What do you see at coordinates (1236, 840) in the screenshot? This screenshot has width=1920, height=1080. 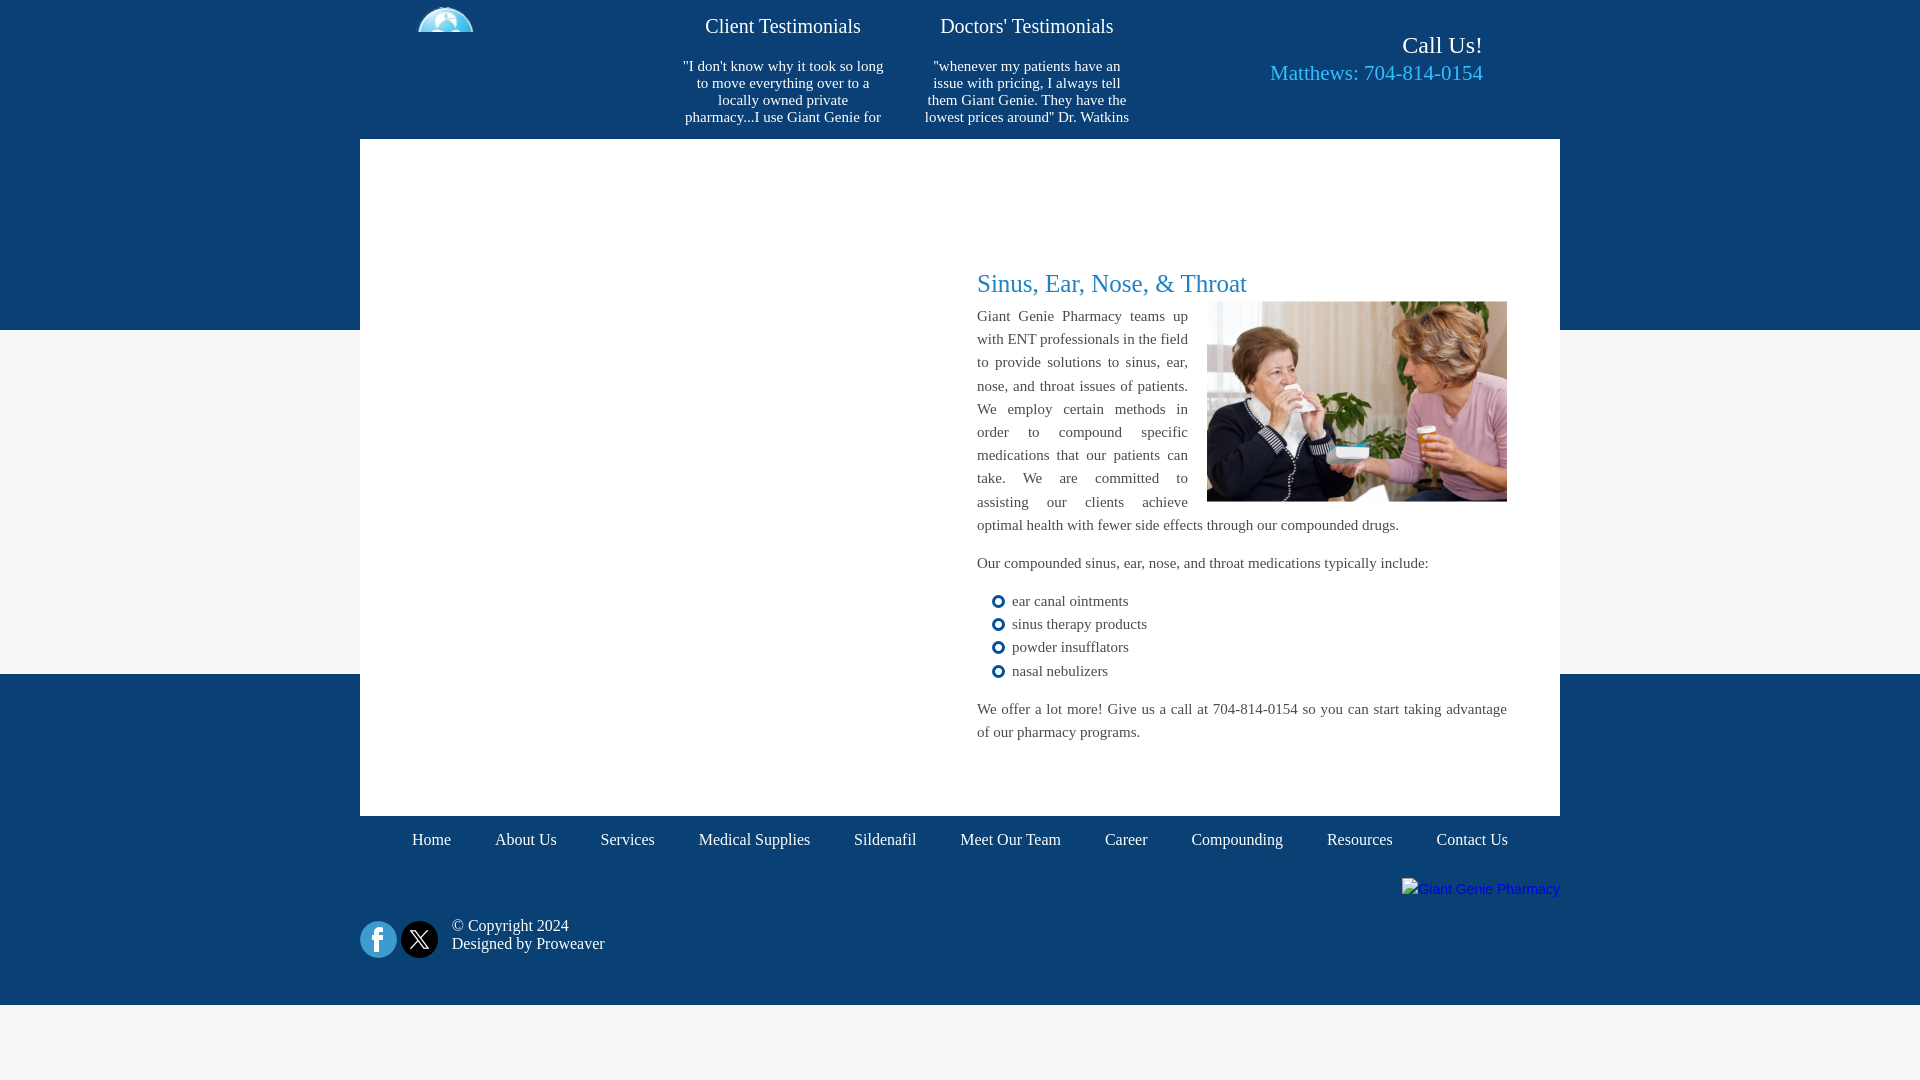 I see `Compounding` at bounding box center [1236, 840].